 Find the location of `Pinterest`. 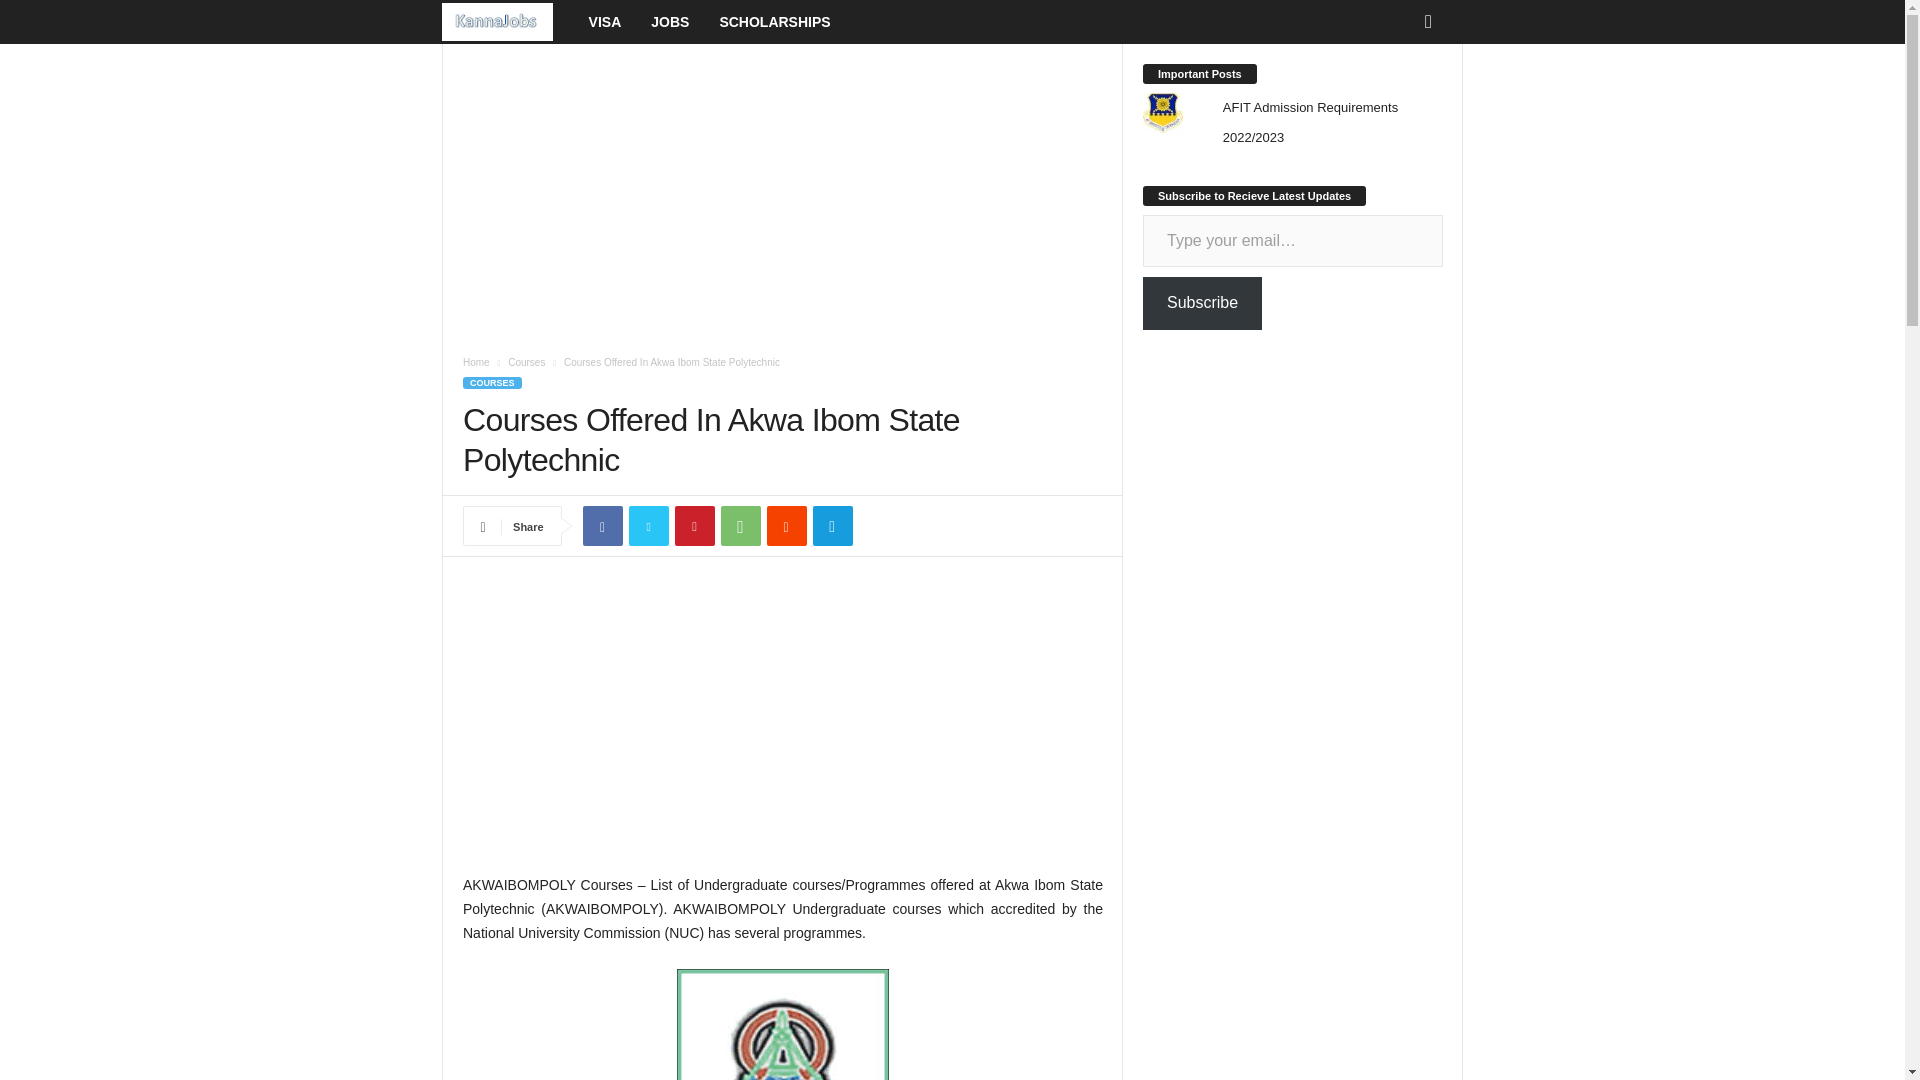

Pinterest is located at coordinates (694, 526).